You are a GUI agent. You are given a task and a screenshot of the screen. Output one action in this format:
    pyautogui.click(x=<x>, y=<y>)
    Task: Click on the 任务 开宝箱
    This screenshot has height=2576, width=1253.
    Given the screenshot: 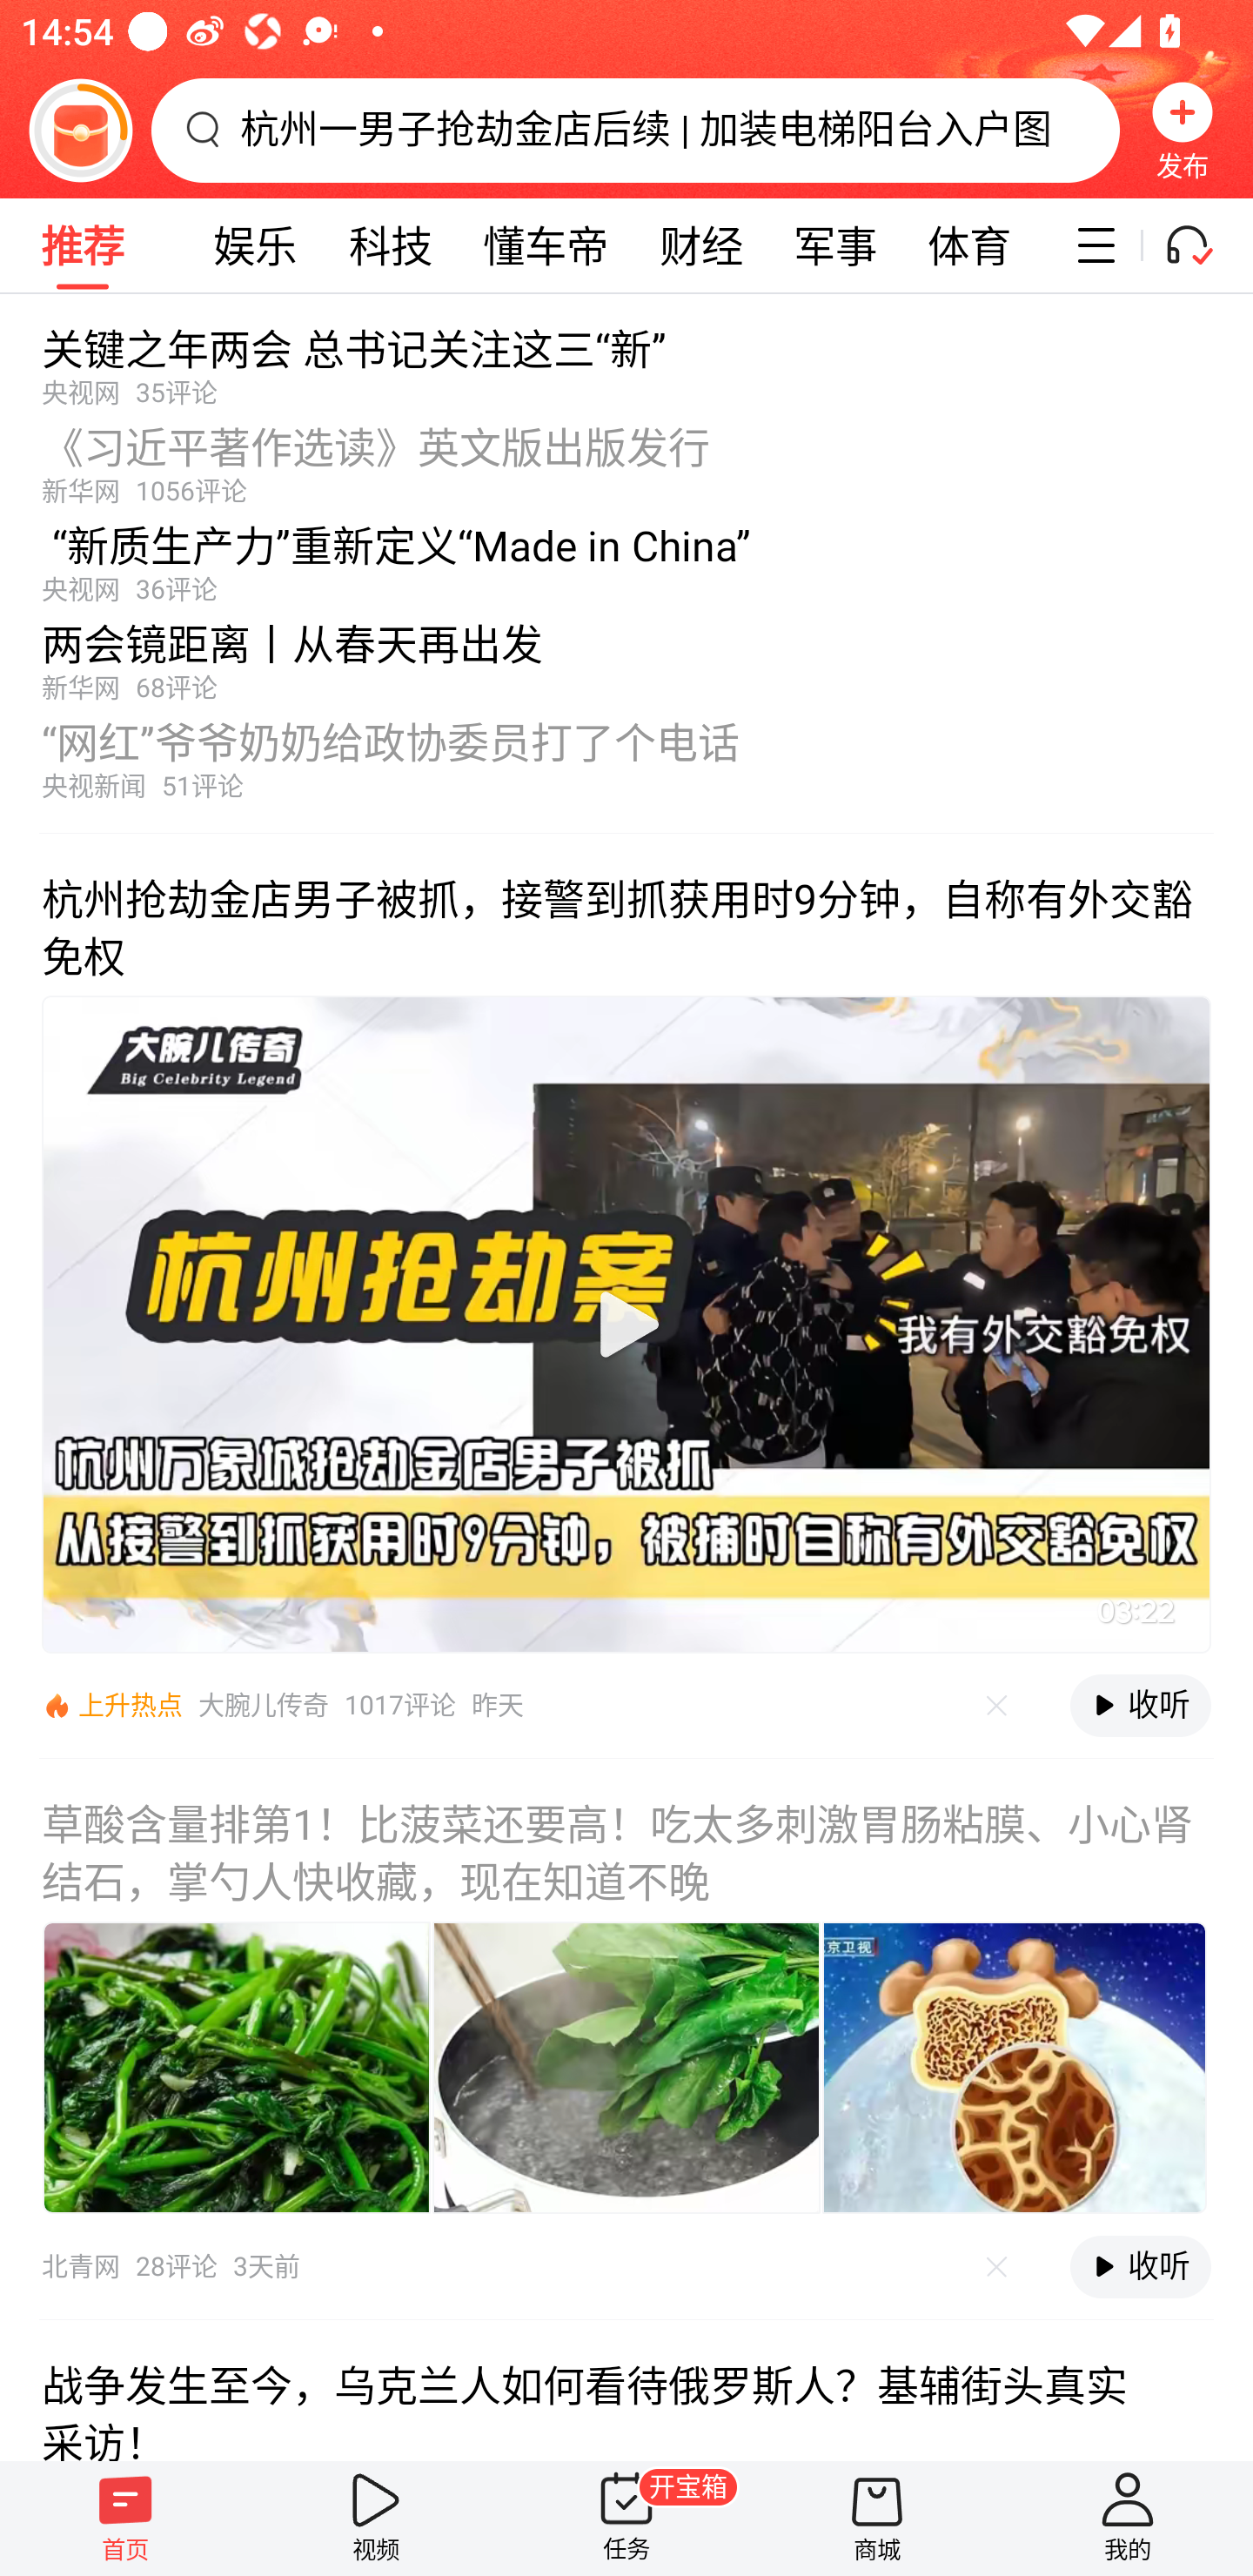 What is the action you would take?
    pyautogui.click(x=626, y=2518)
    